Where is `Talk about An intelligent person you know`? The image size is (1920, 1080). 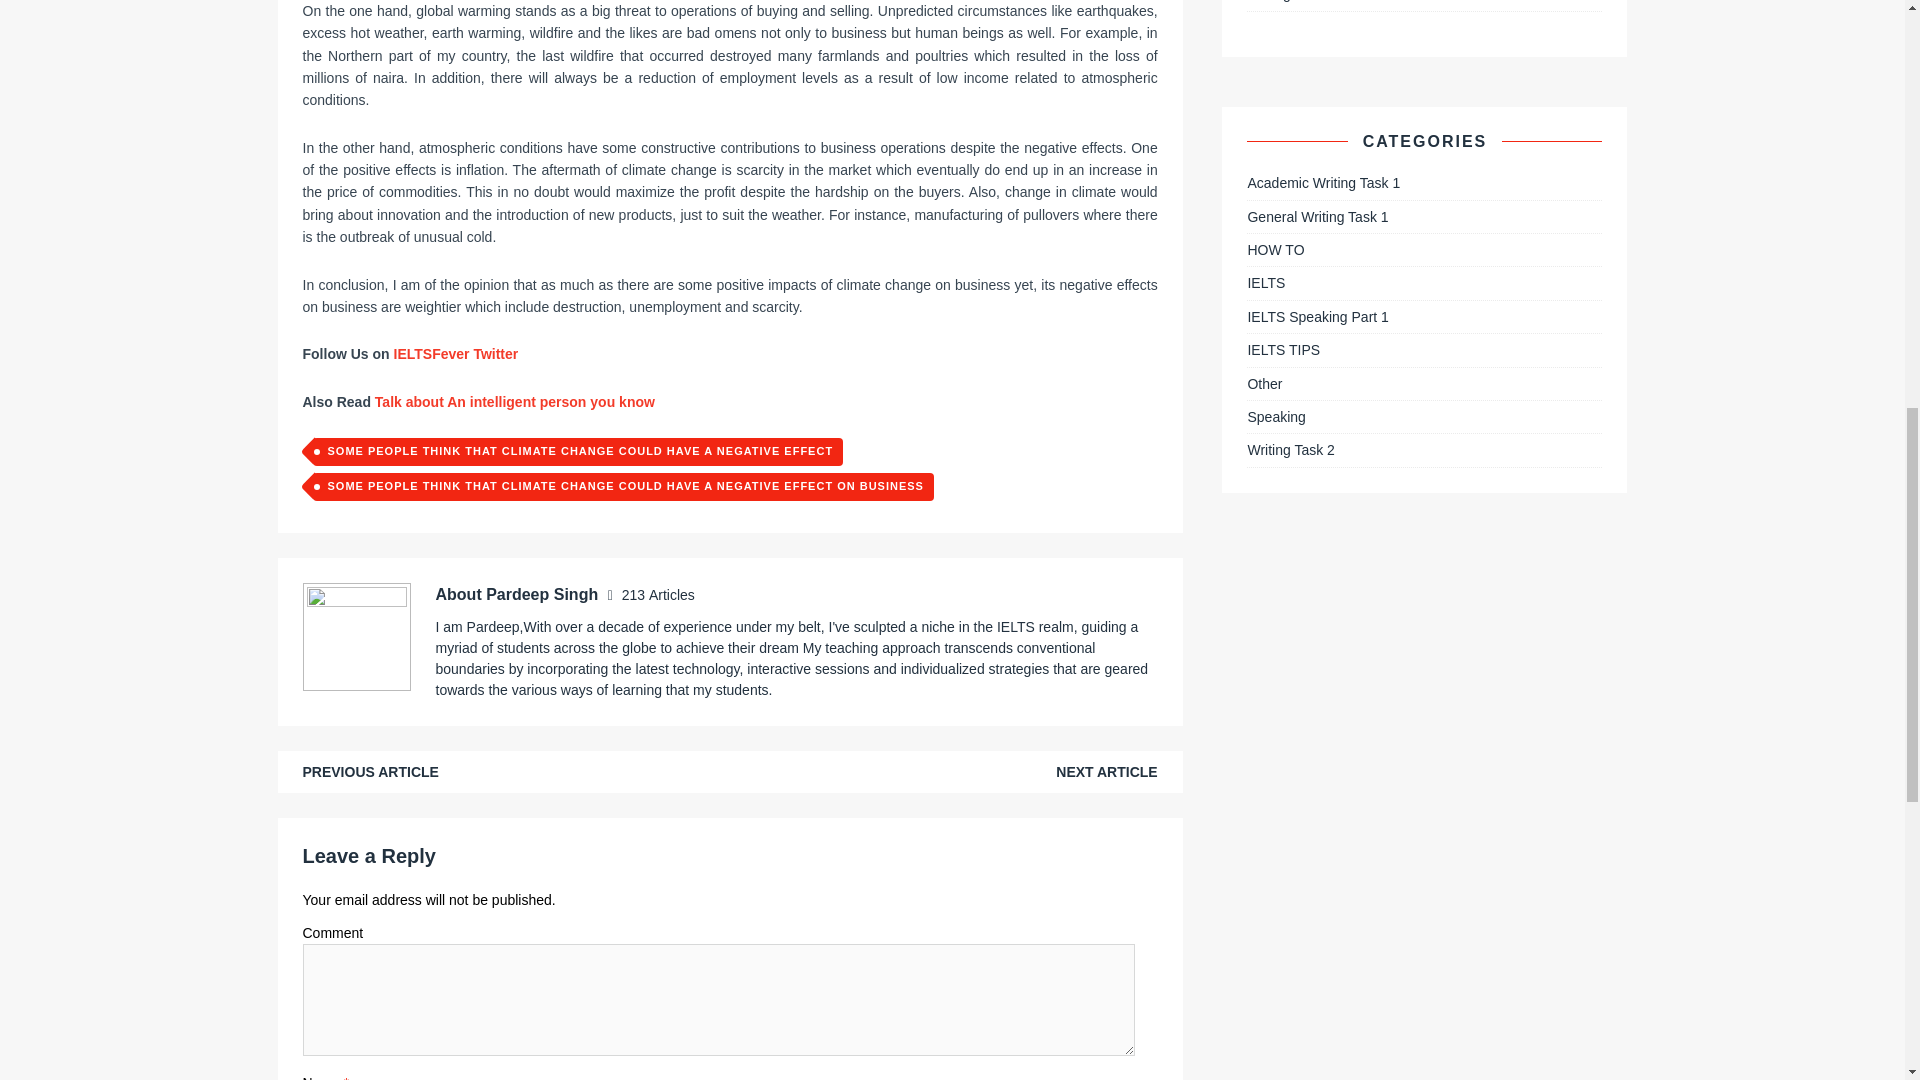 Talk about An intelligent person you know is located at coordinates (514, 402).